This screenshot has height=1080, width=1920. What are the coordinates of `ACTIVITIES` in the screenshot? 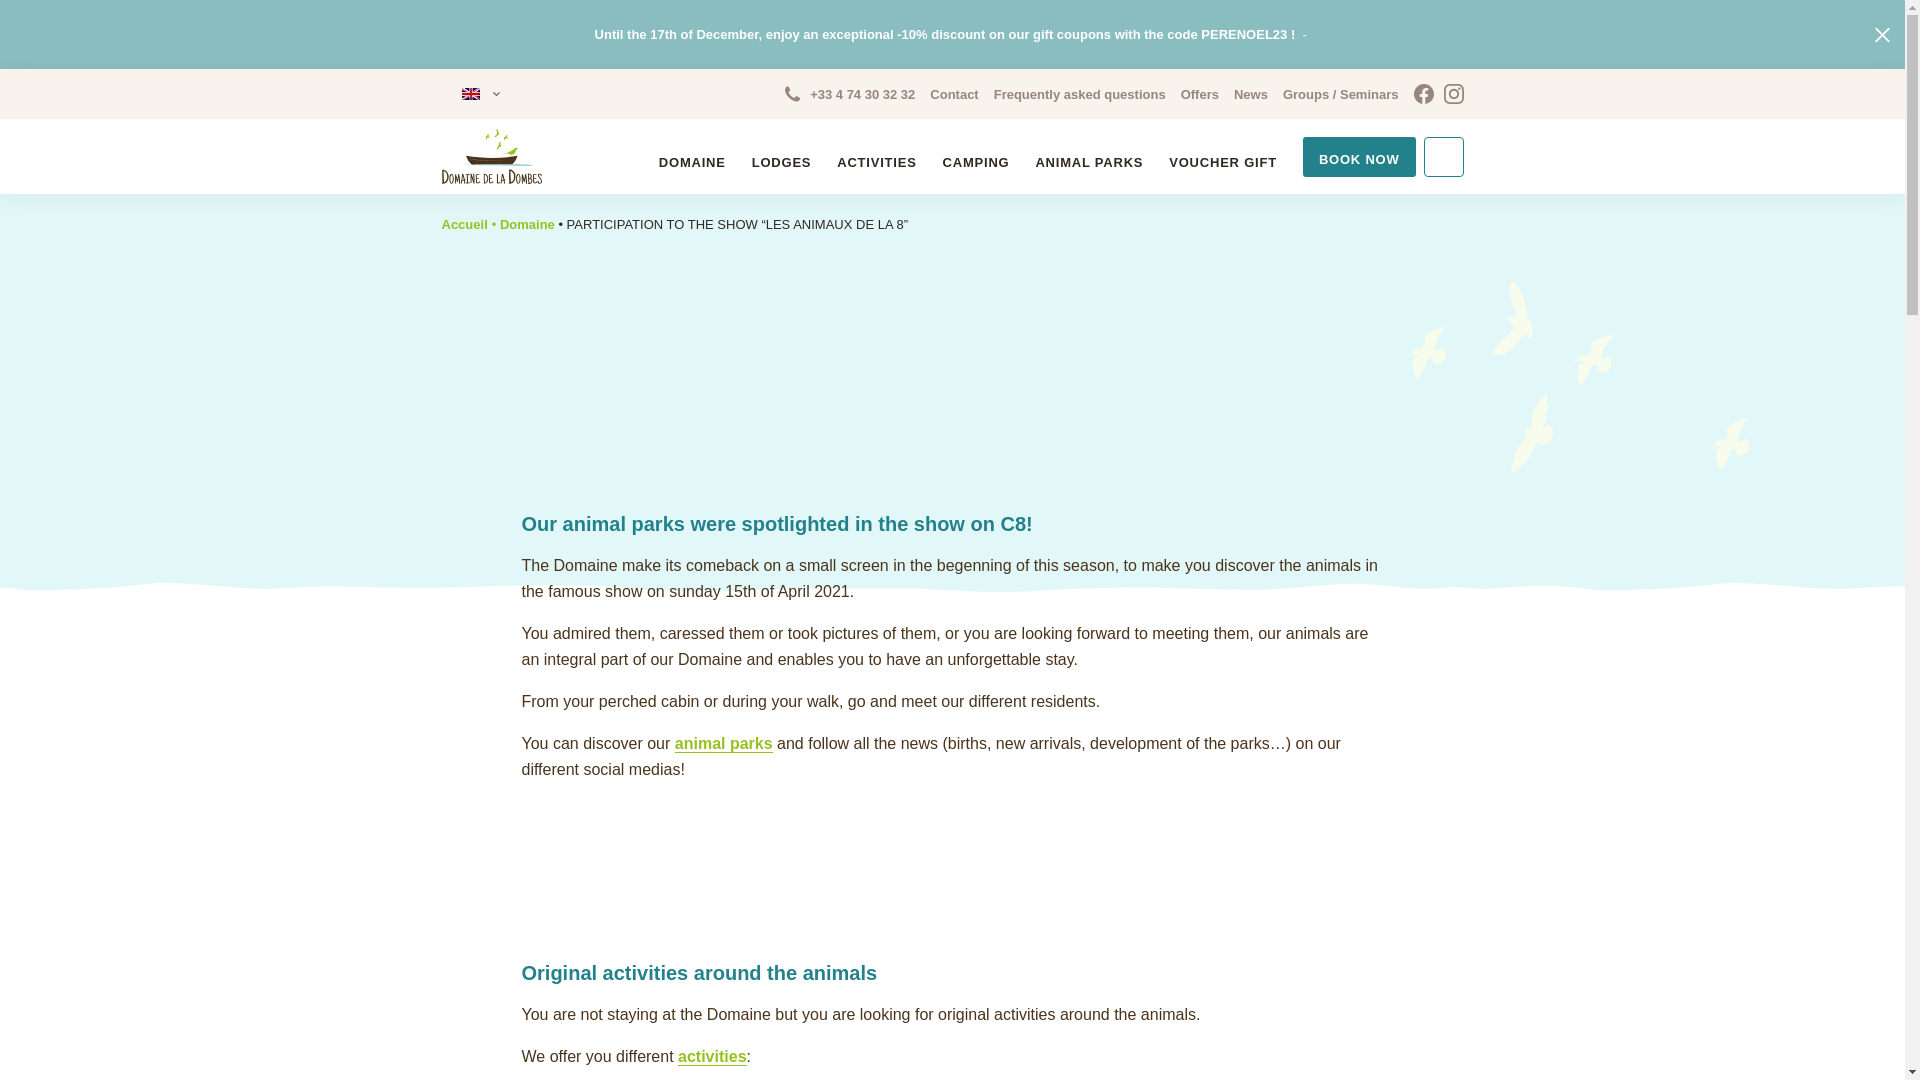 It's located at (876, 162).